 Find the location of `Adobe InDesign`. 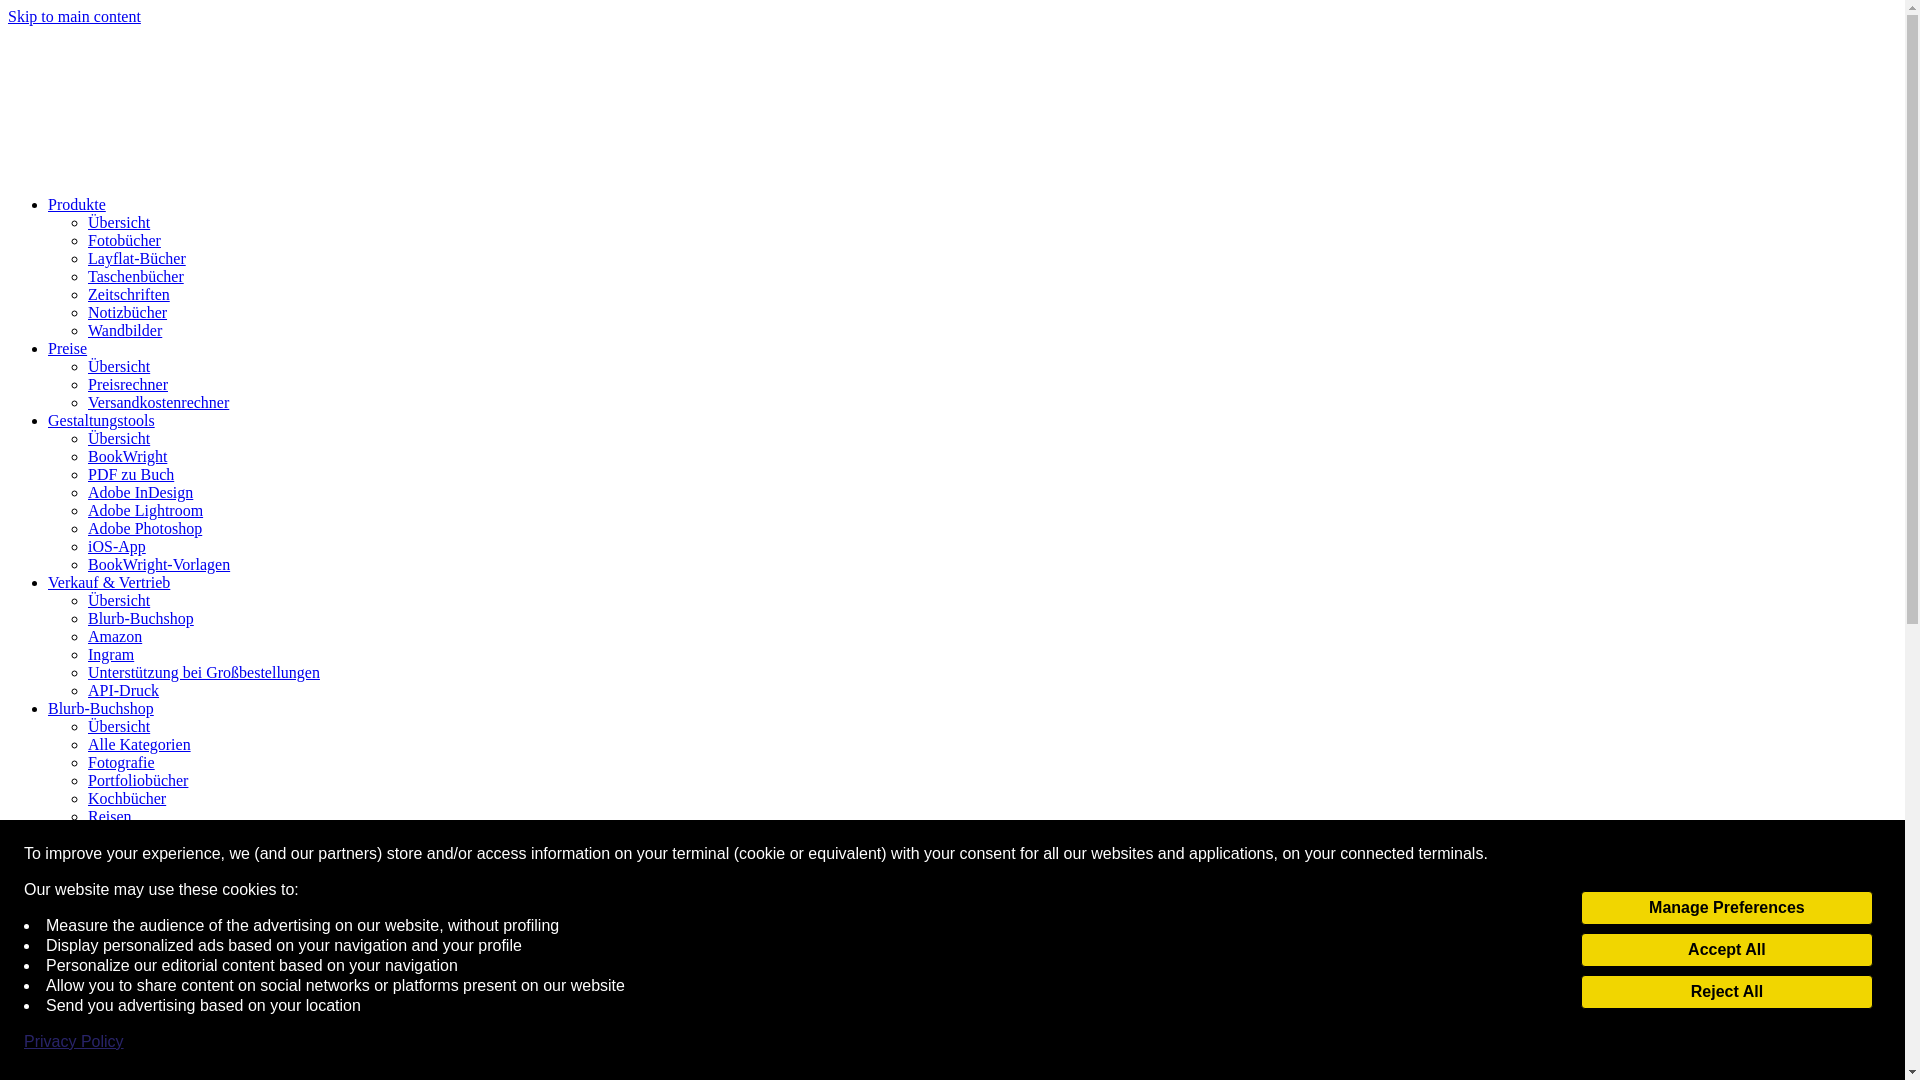

Adobe InDesign is located at coordinates (140, 492).